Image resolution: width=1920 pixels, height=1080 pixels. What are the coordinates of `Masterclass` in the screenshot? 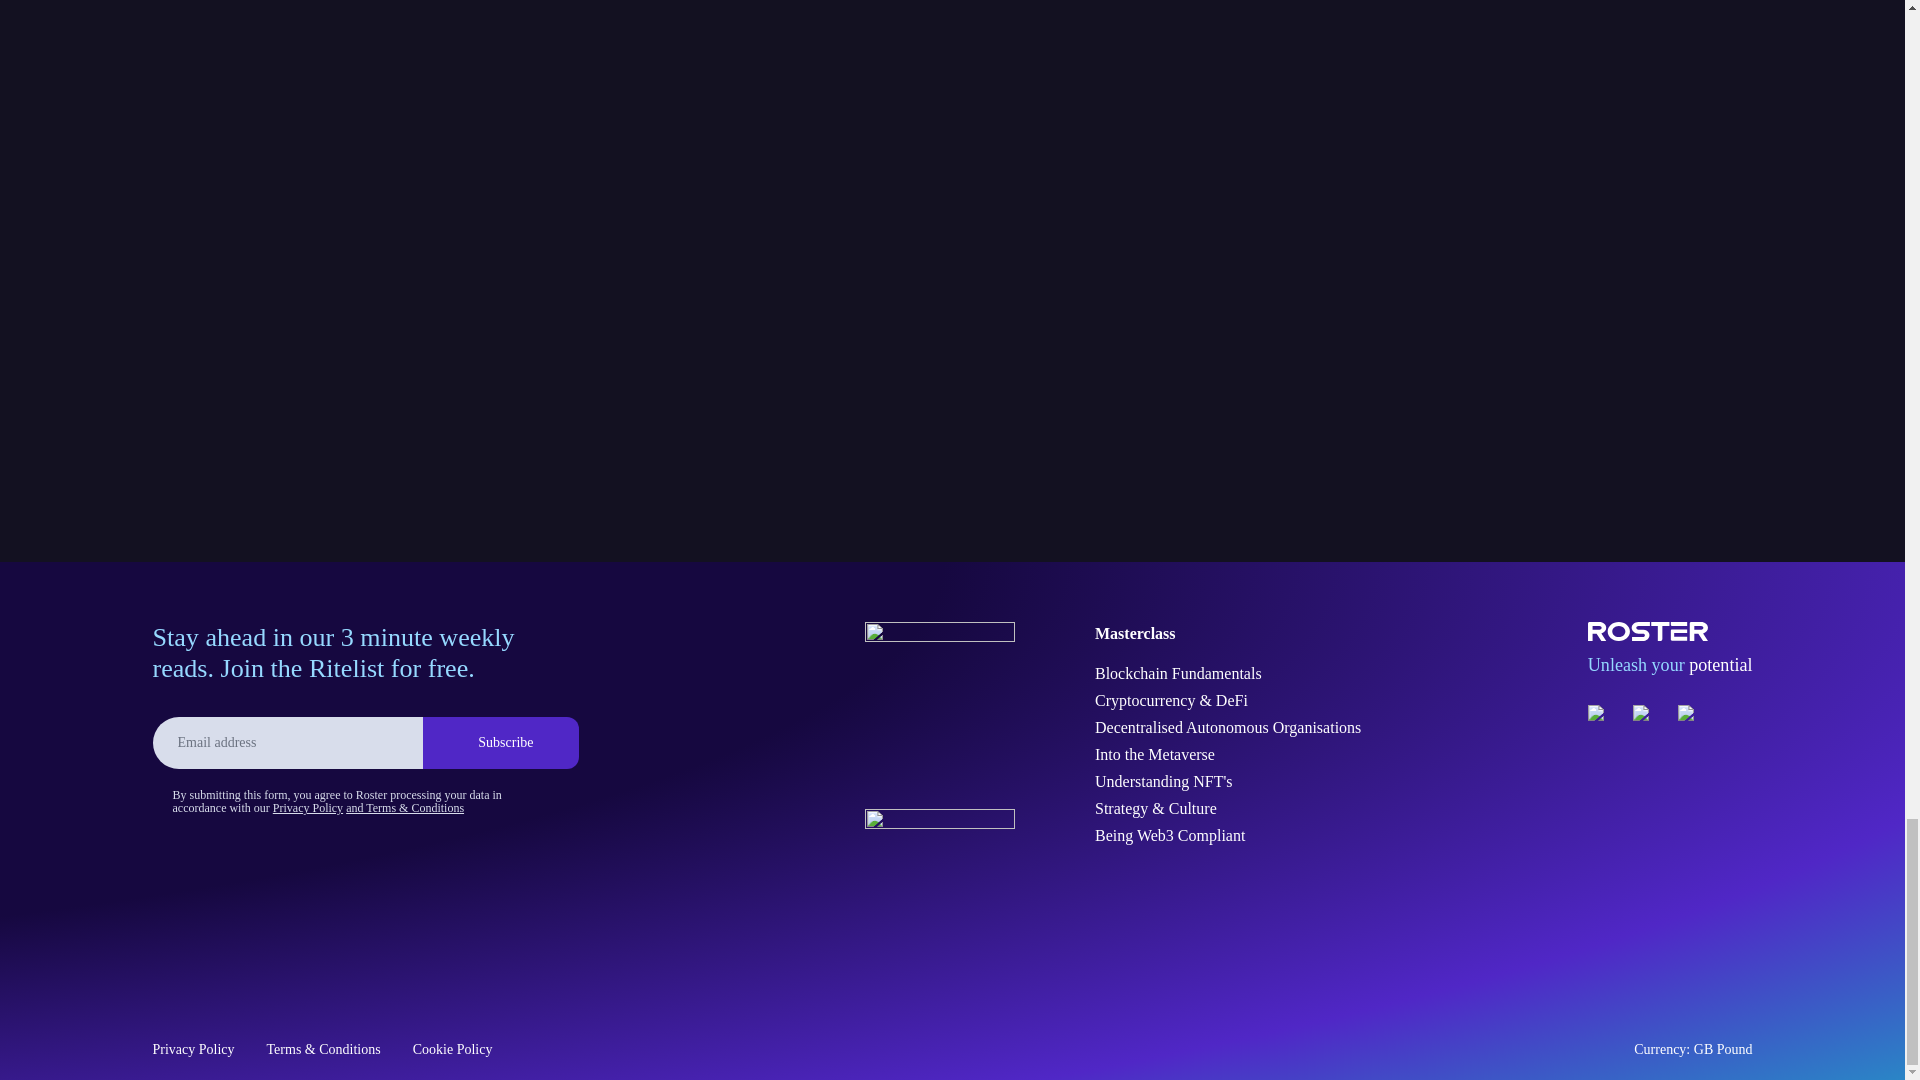 It's located at (1228, 634).